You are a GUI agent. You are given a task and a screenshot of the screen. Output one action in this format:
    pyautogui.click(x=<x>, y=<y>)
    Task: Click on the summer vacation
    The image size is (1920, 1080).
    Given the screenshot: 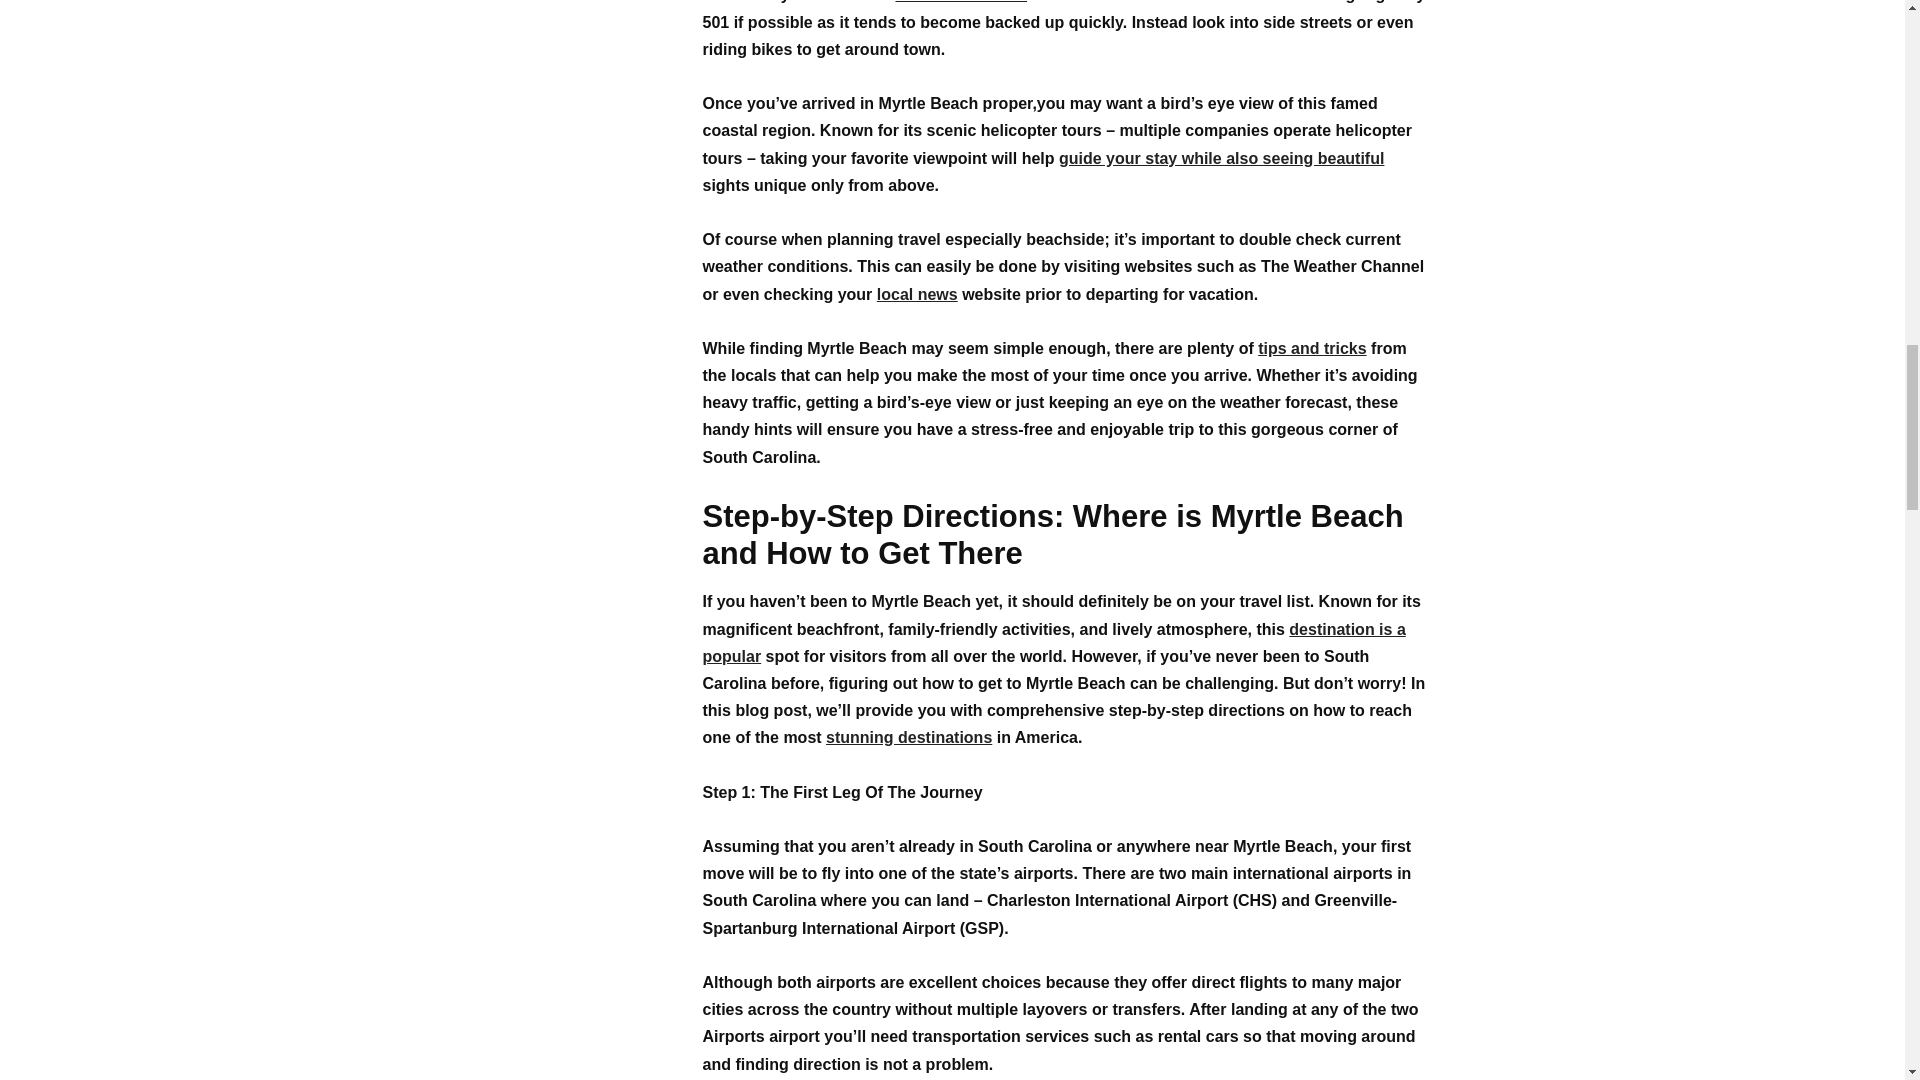 What is the action you would take?
    pyautogui.click(x=960, y=2)
    